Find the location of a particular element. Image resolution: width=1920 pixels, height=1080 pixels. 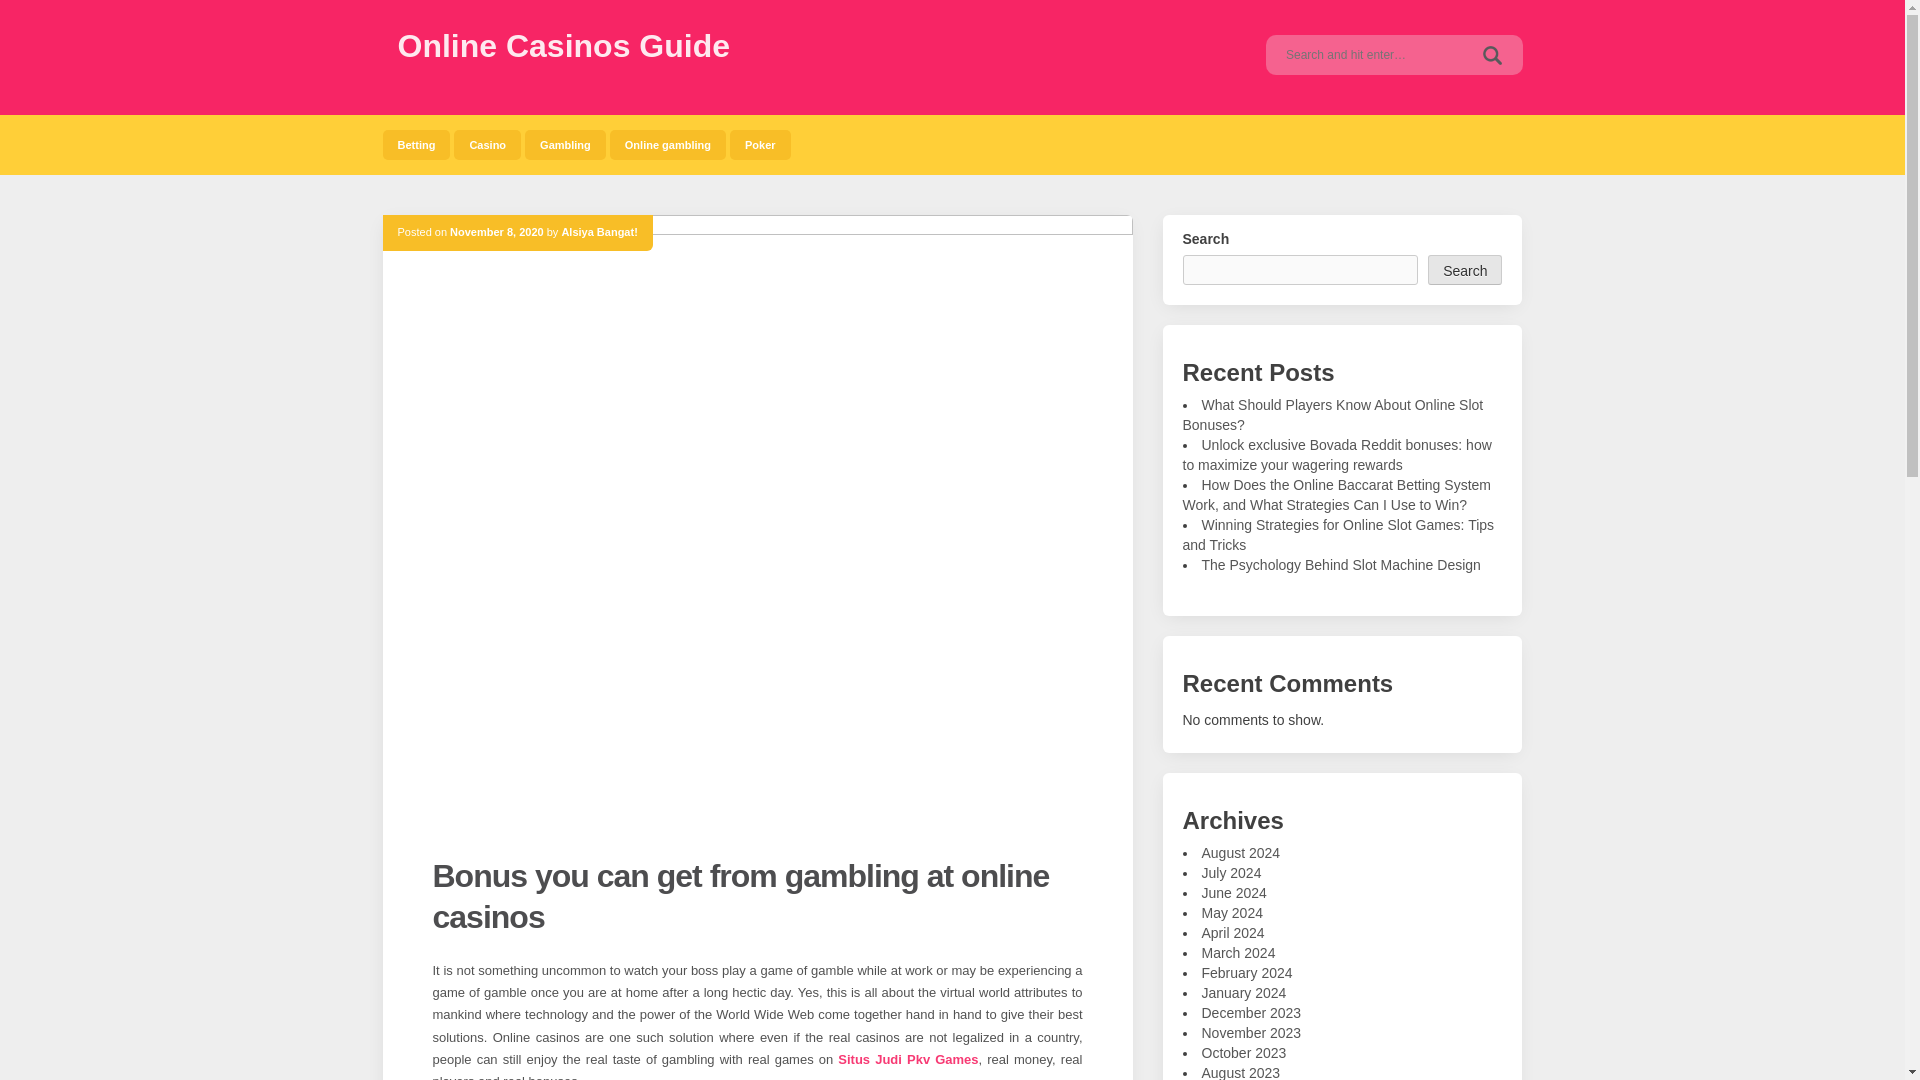

April 2024 is located at coordinates (1233, 932).